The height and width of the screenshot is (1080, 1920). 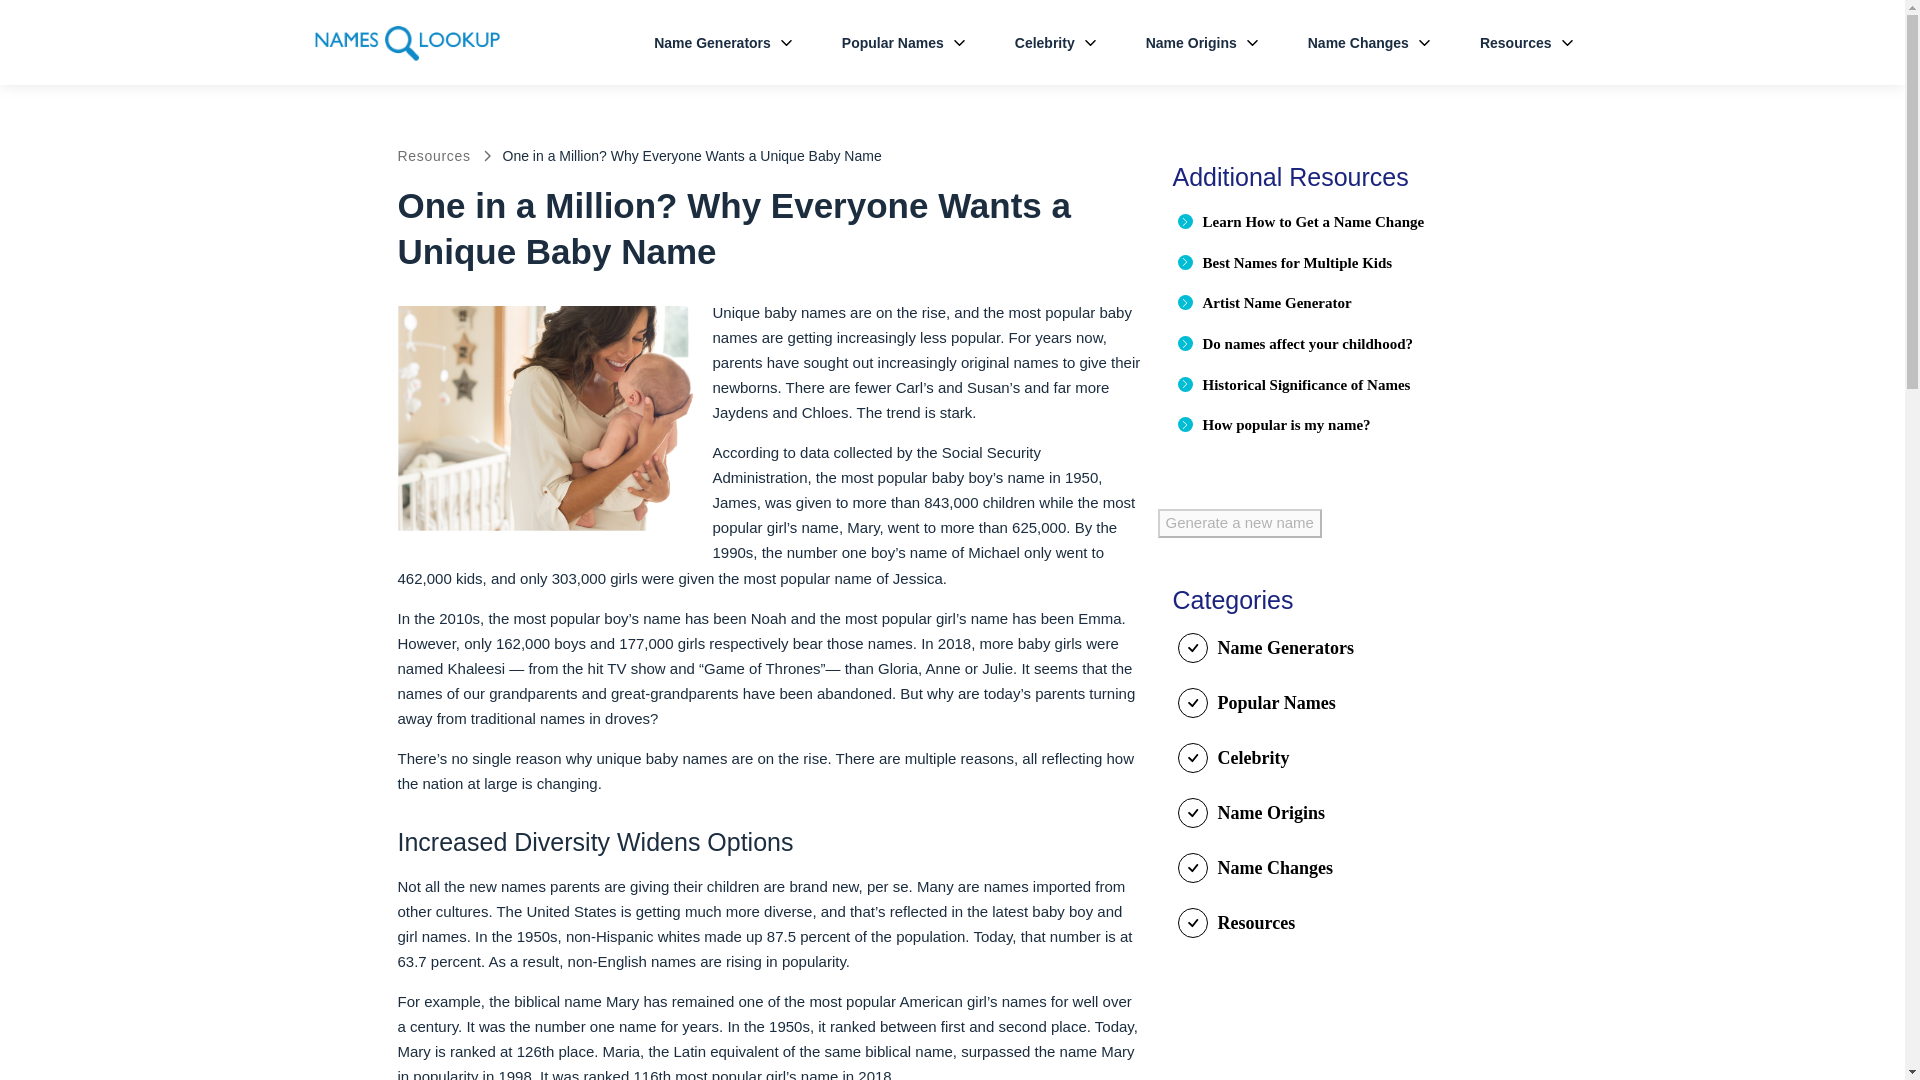 What do you see at coordinates (1296, 262) in the screenshot?
I see `Best Names for Multiple Kids` at bounding box center [1296, 262].